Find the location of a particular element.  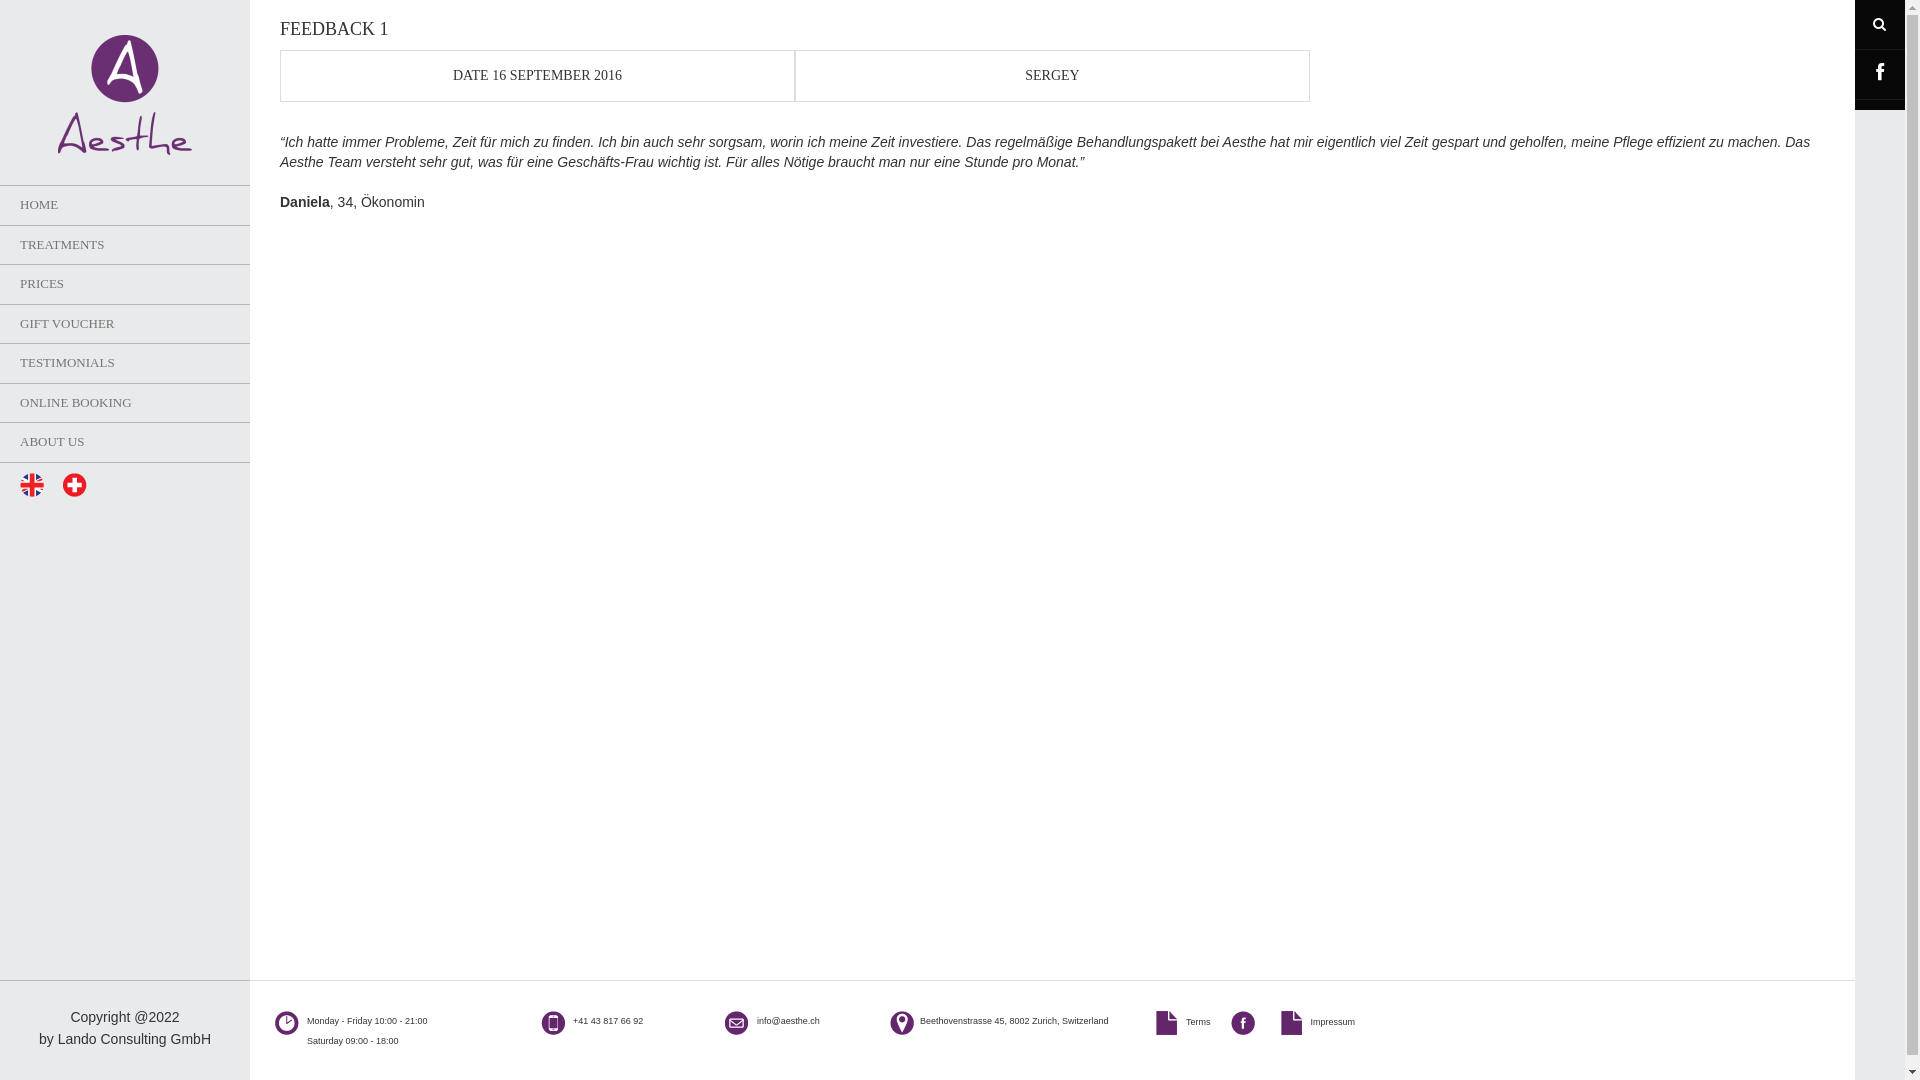

ABOUT US is located at coordinates (125, 442).